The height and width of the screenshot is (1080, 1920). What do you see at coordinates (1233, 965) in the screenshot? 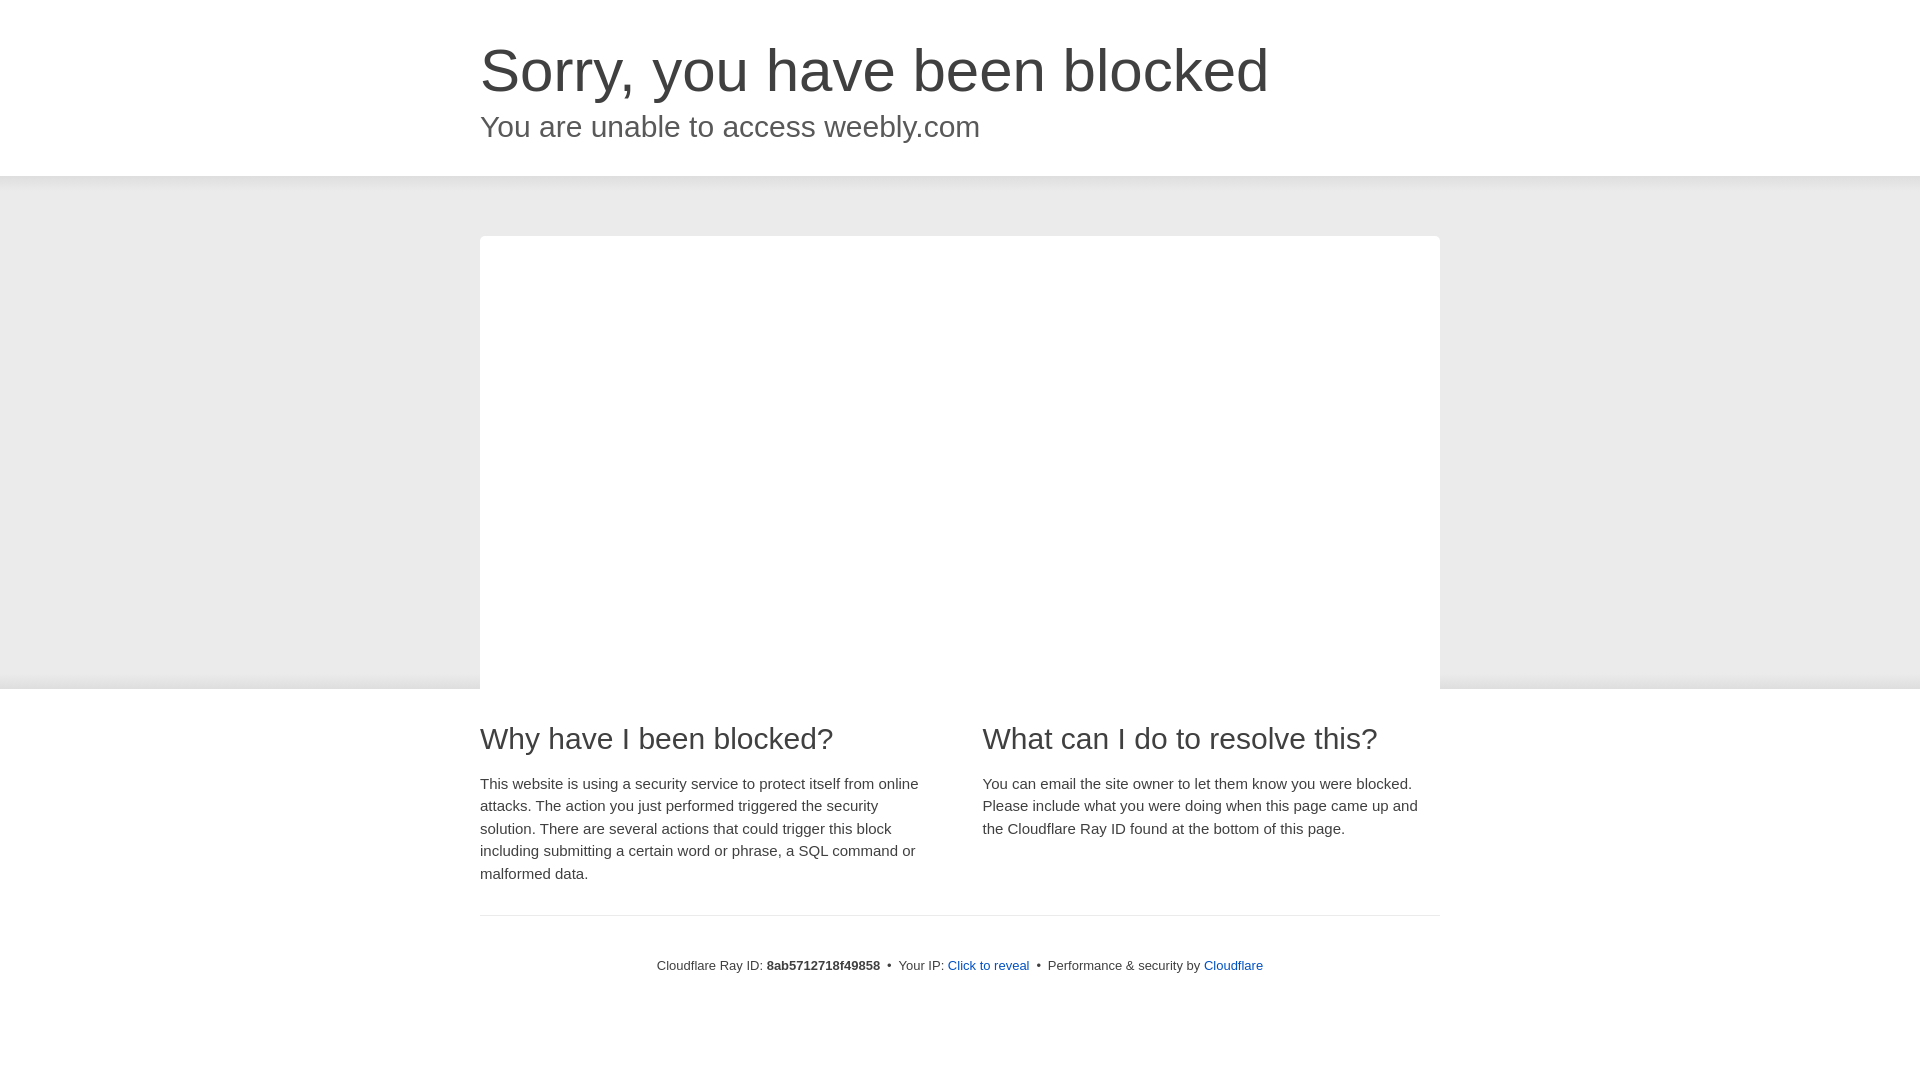
I see `Cloudflare` at bounding box center [1233, 965].